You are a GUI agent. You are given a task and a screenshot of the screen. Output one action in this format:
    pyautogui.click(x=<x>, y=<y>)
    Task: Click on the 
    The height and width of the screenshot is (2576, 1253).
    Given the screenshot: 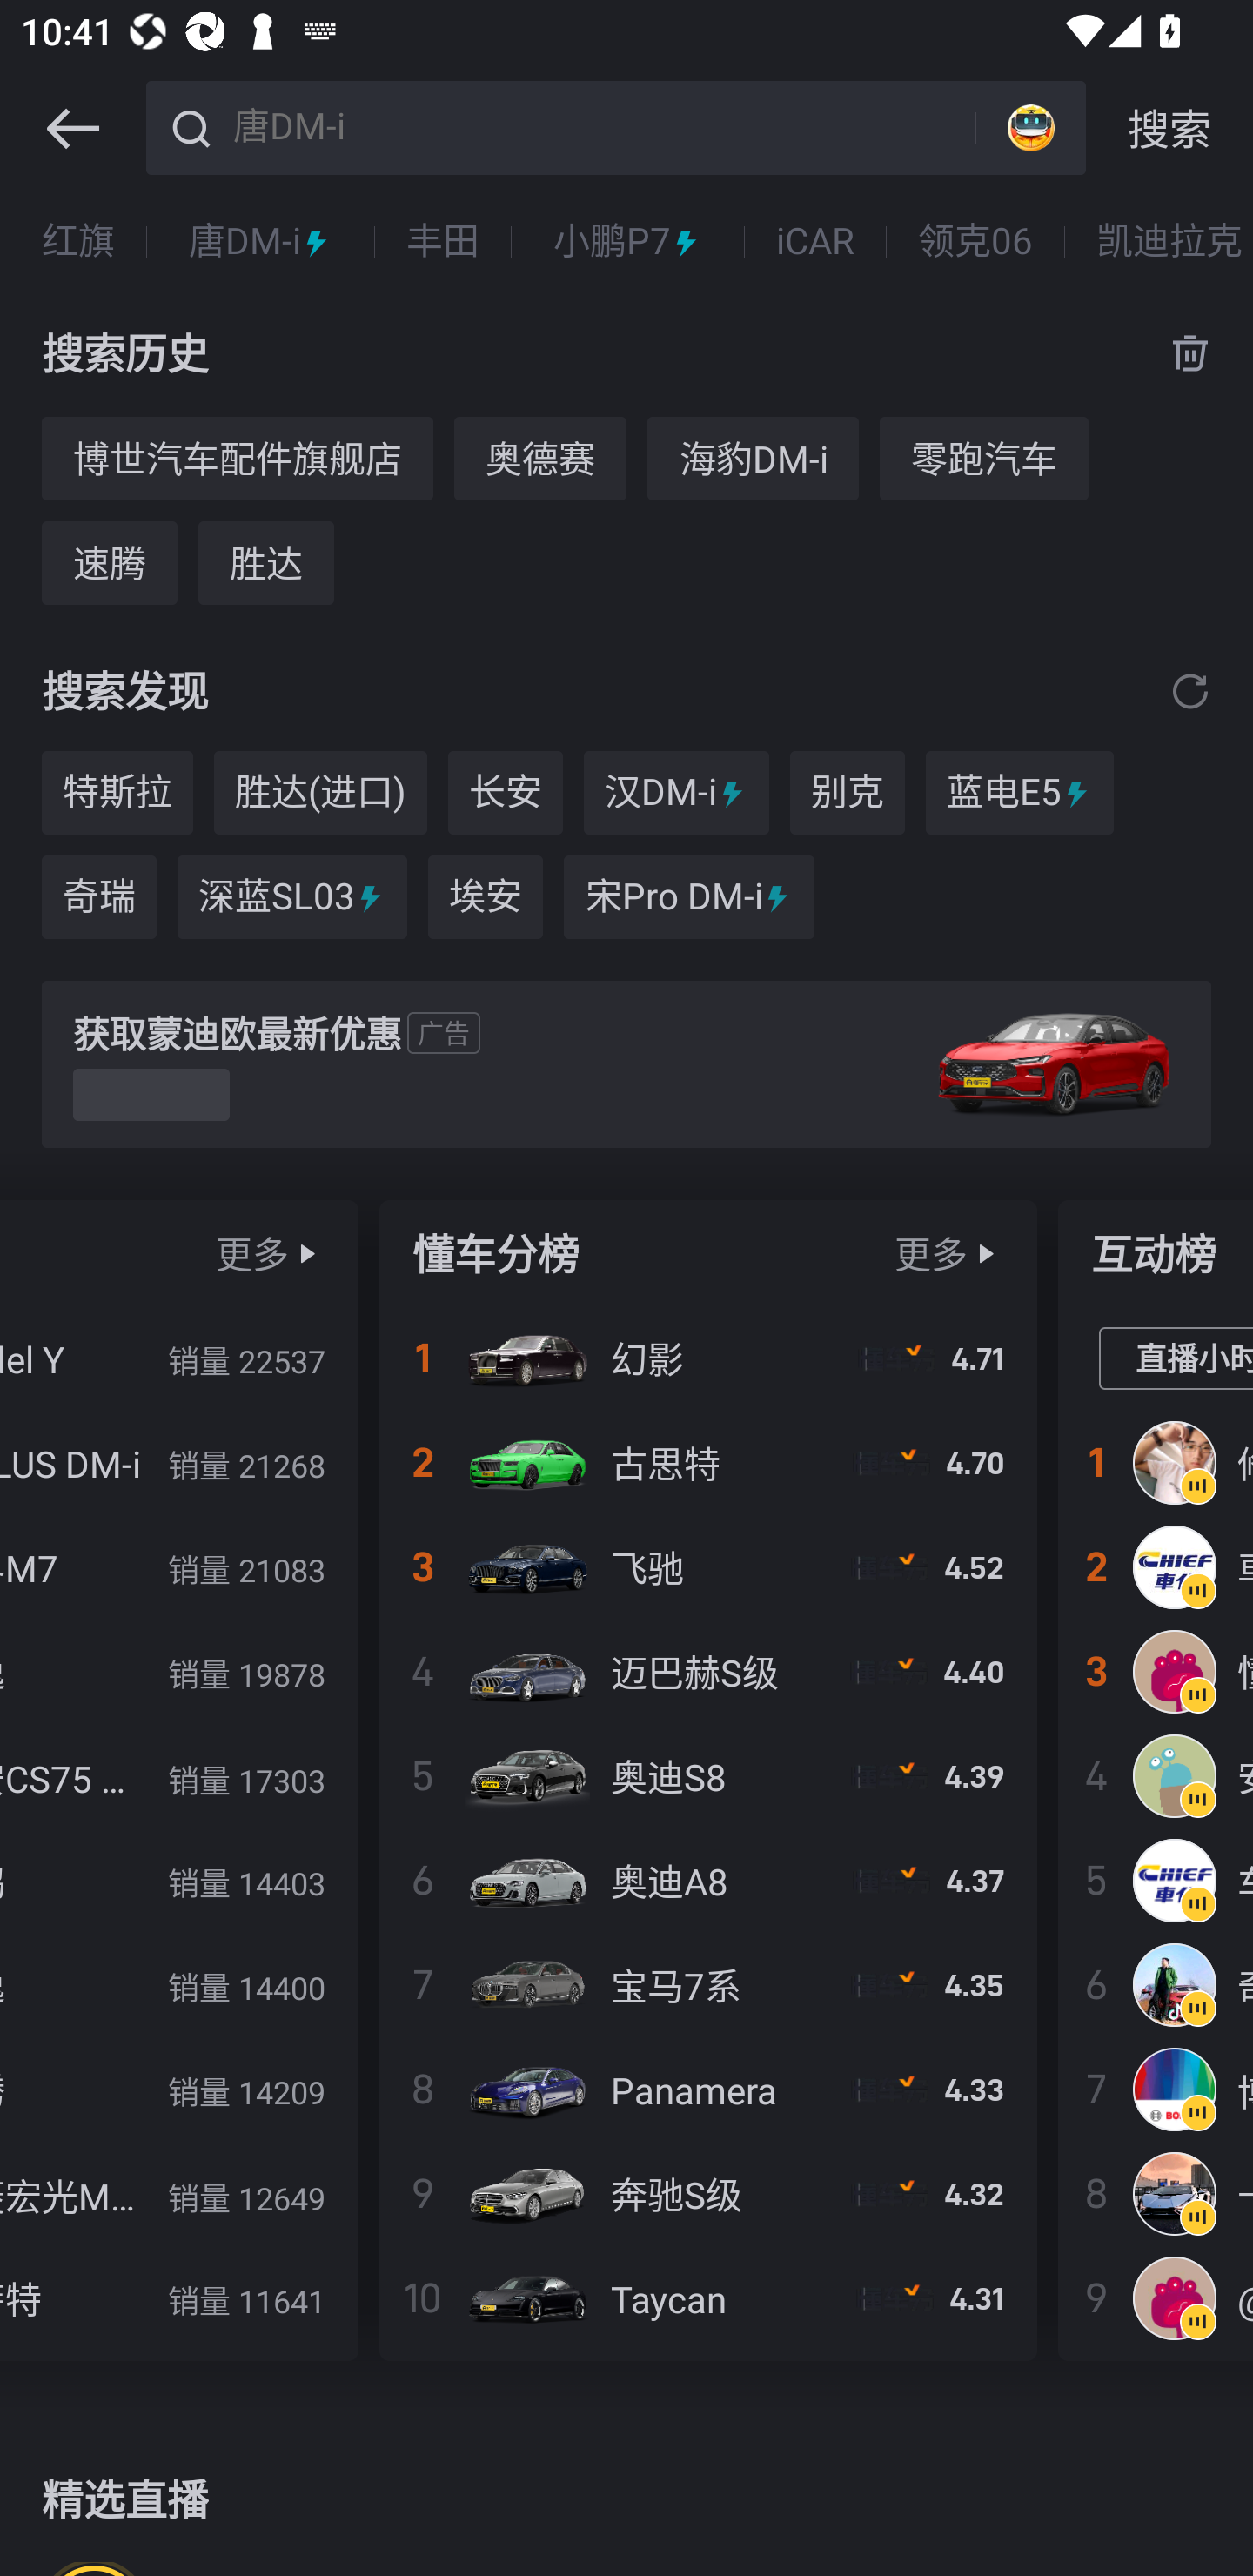 What is the action you would take?
    pyautogui.click(x=307, y=1254)
    